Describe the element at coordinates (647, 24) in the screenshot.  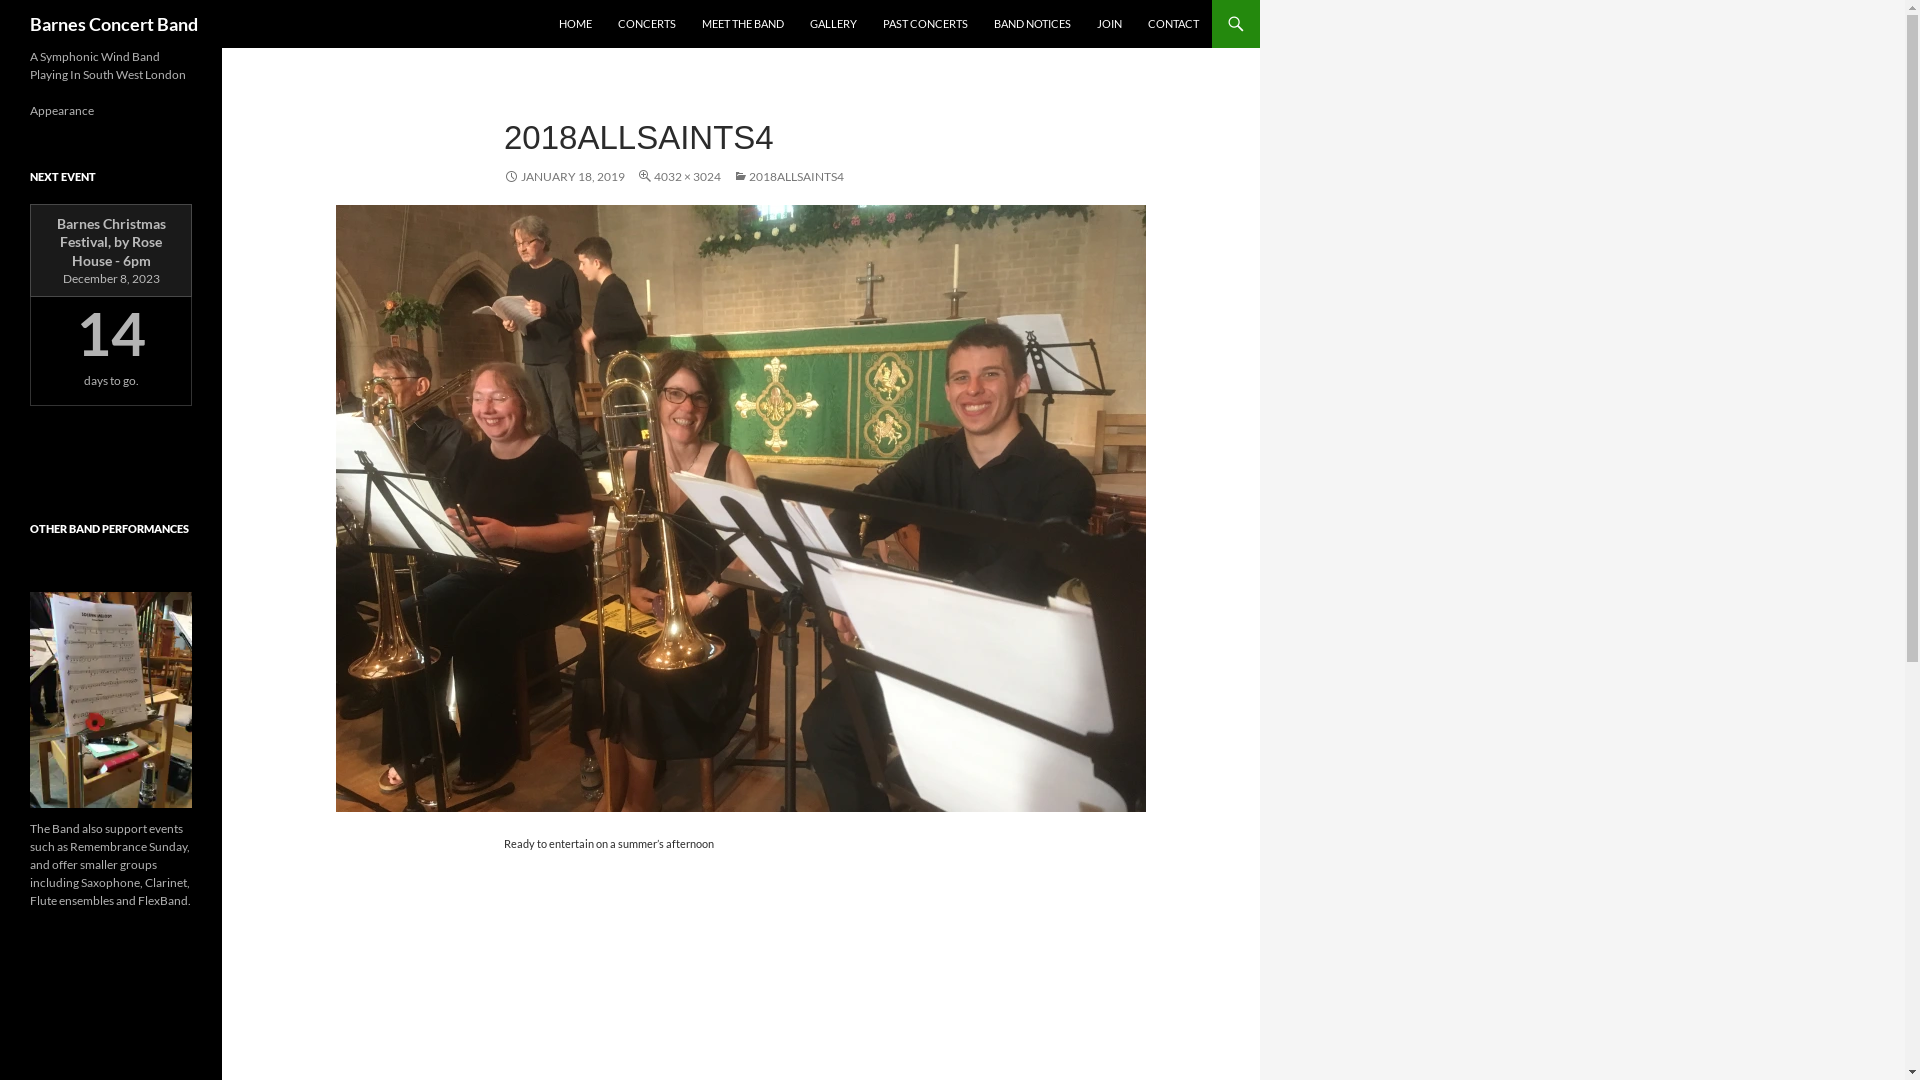
I see `CONCERTS` at that location.